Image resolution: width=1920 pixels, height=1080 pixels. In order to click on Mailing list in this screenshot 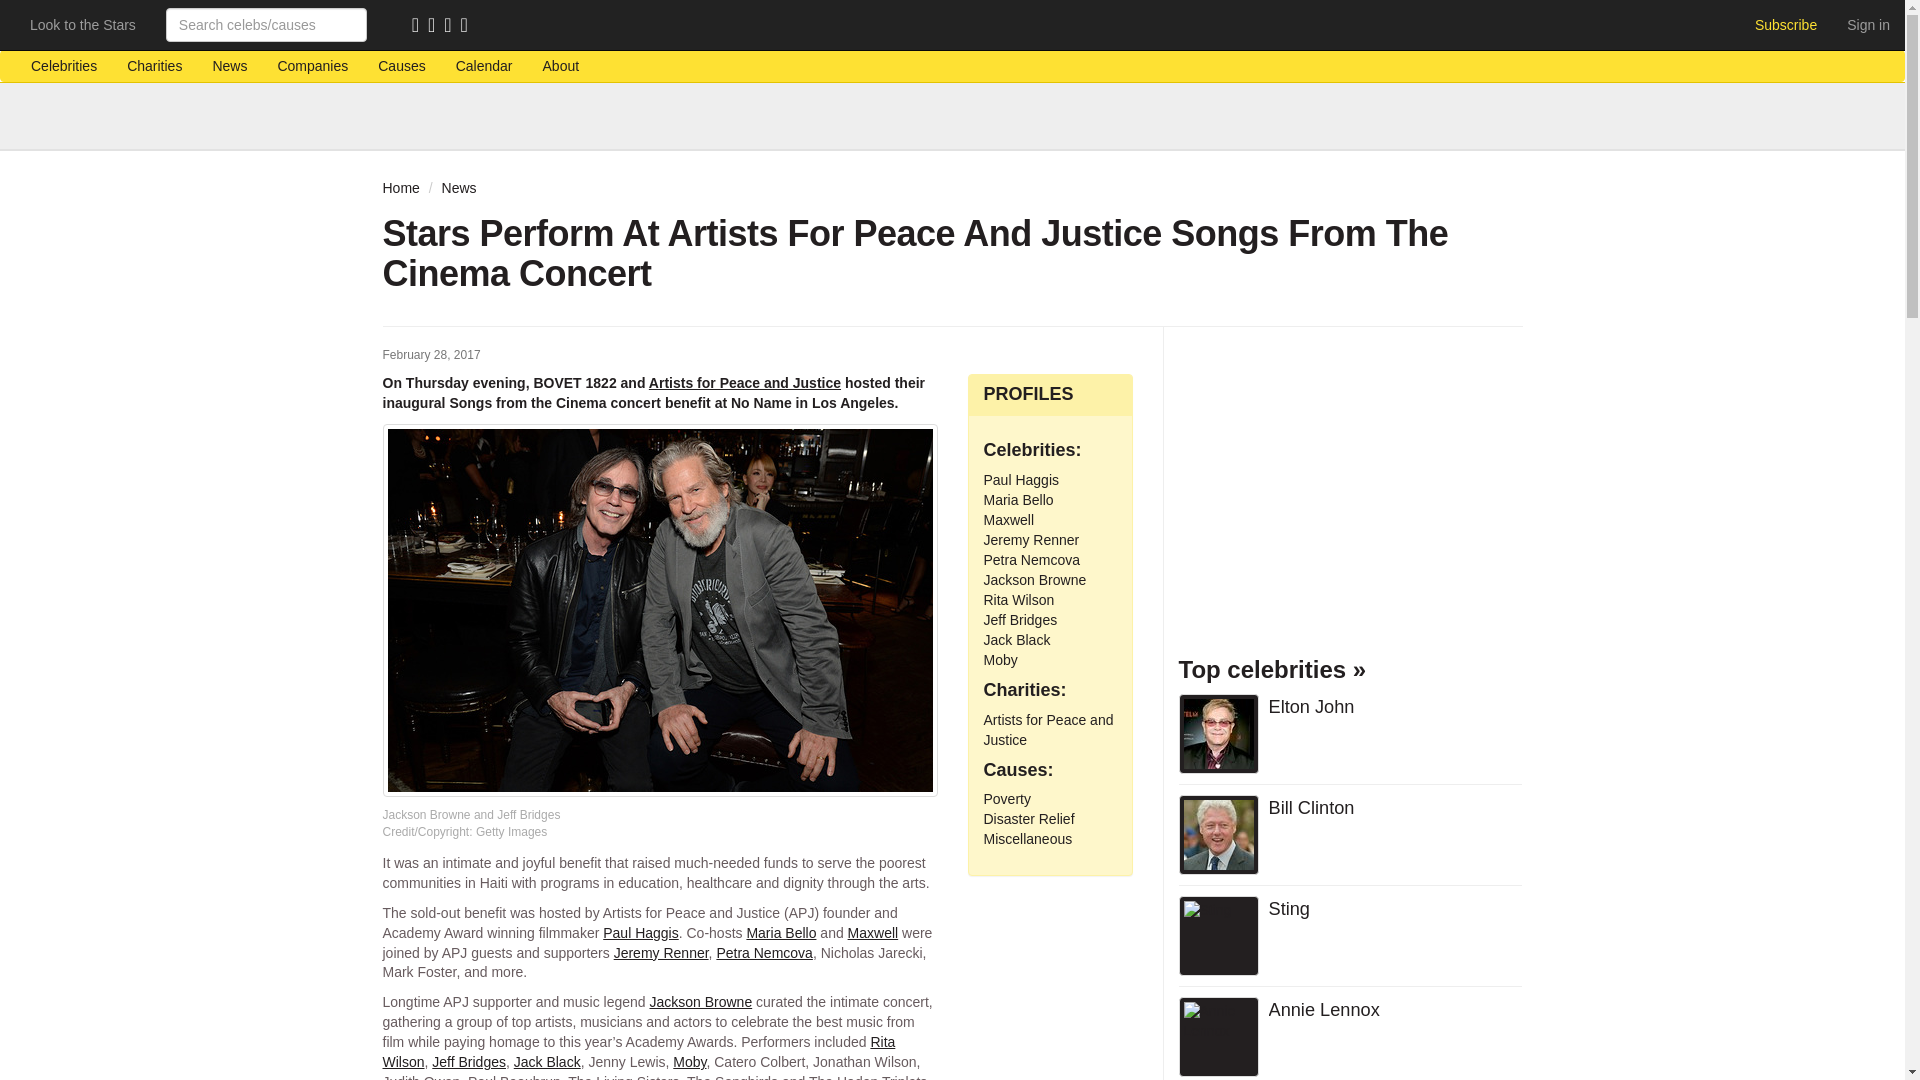, I will do `click(436, 26)`.